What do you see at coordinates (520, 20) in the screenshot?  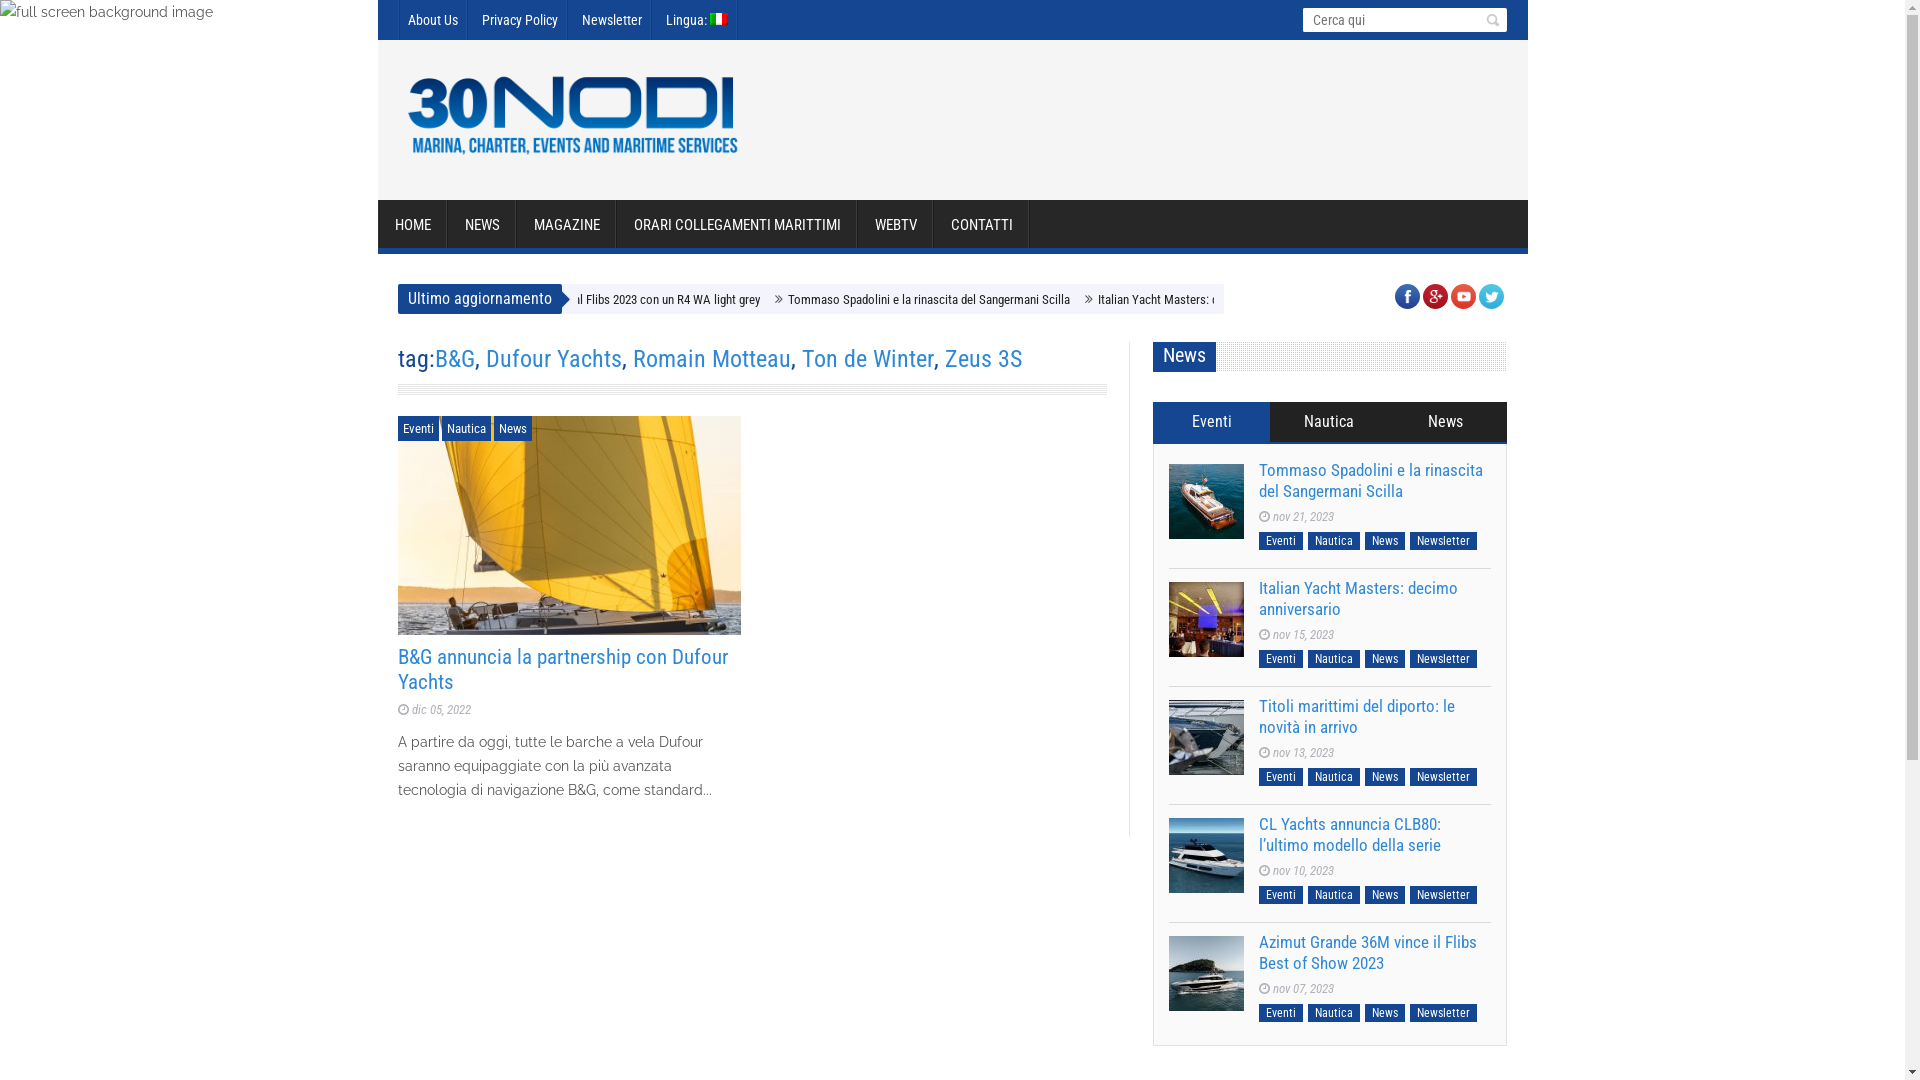 I see `Privacy Policy` at bounding box center [520, 20].